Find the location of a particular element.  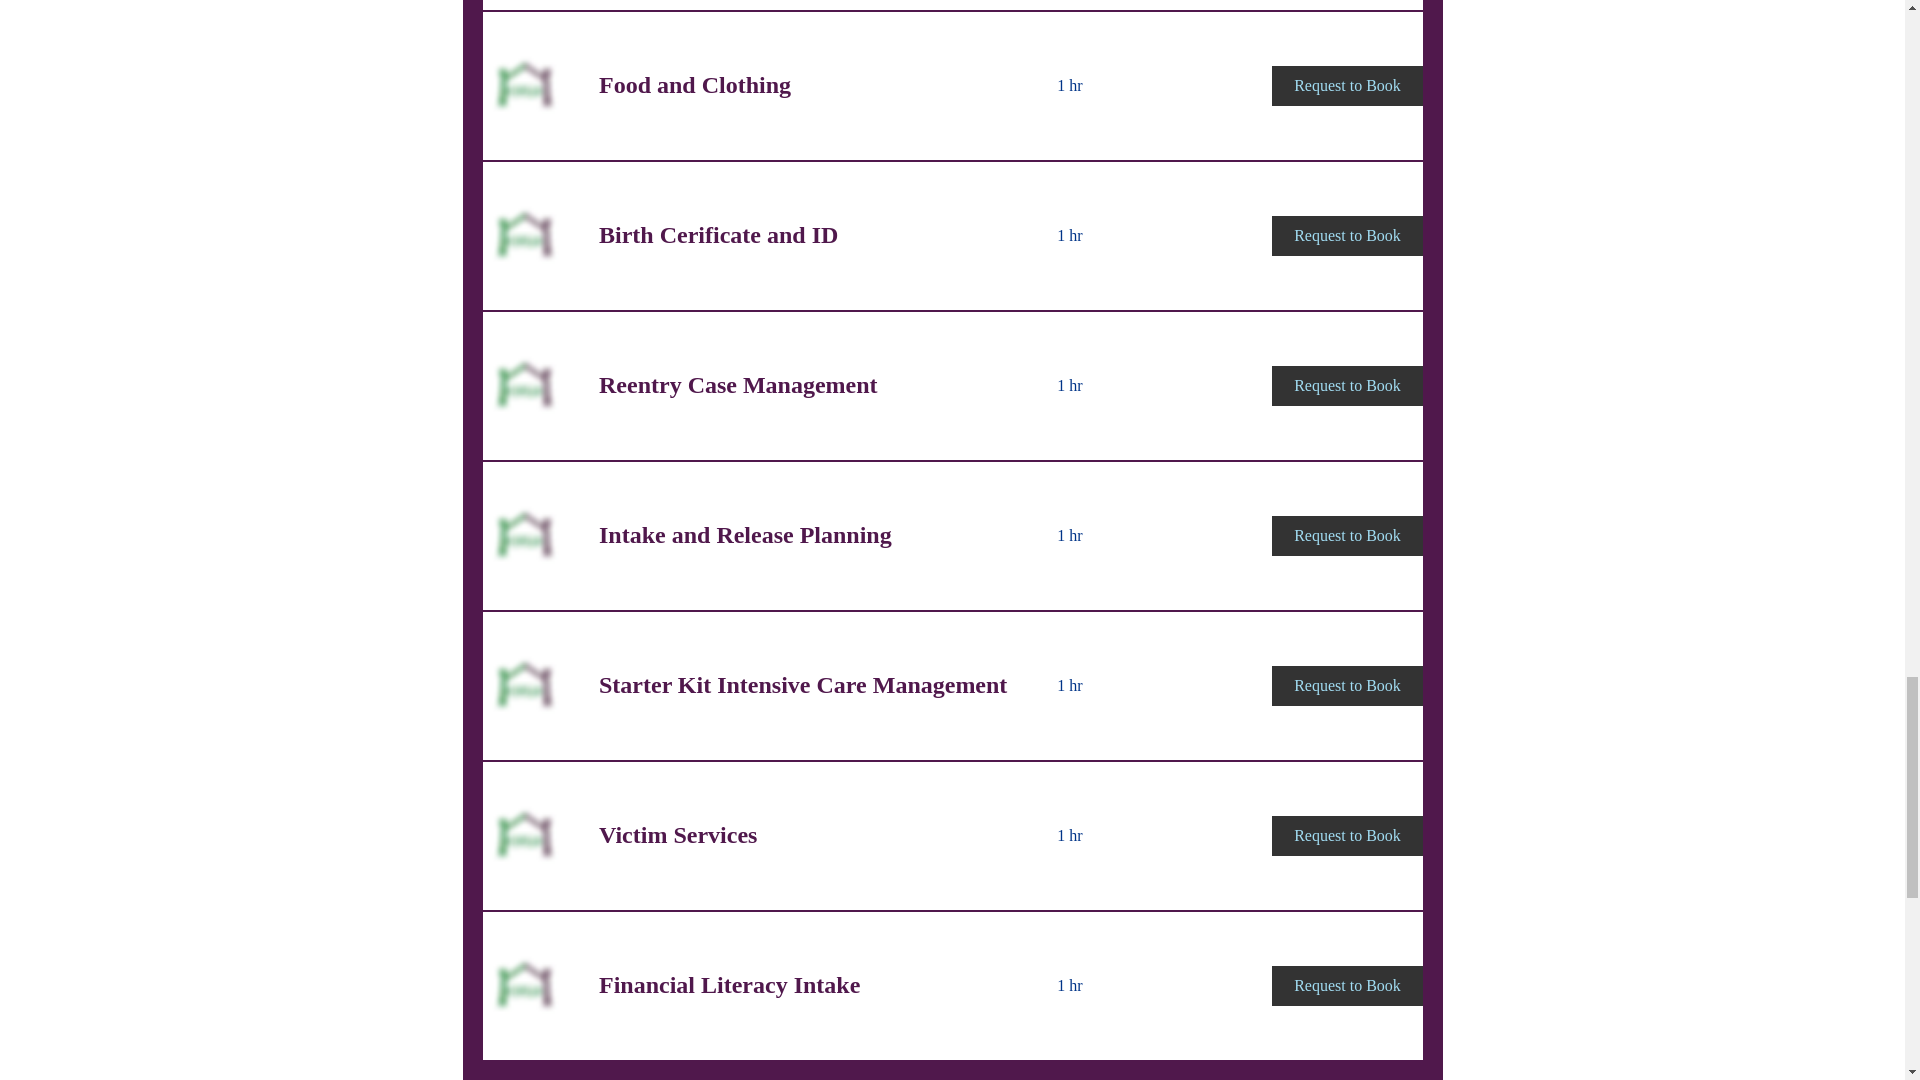

Birth Cerificate and ID is located at coordinates (802, 236).